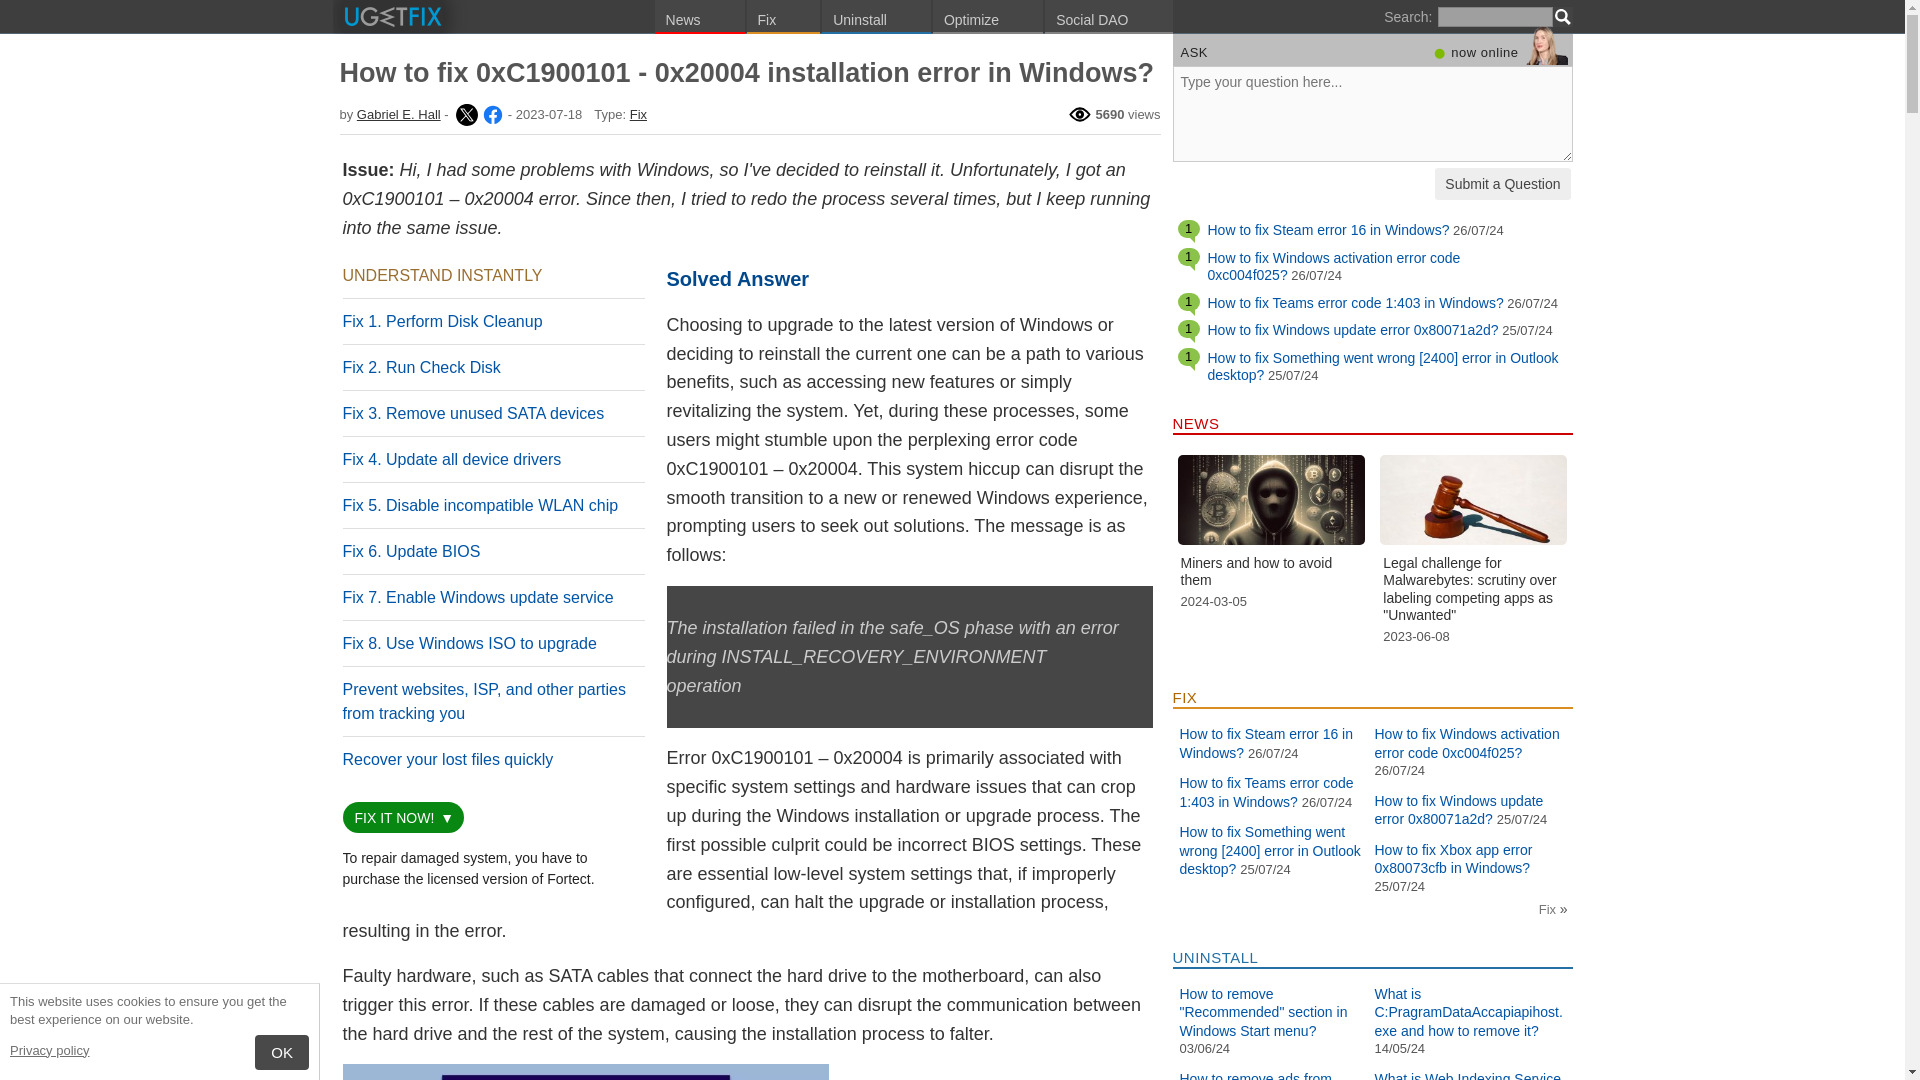 The width and height of the screenshot is (1920, 1080). What do you see at coordinates (48, 1050) in the screenshot?
I see `Privacy policy` at bounding box center [48, 1050].